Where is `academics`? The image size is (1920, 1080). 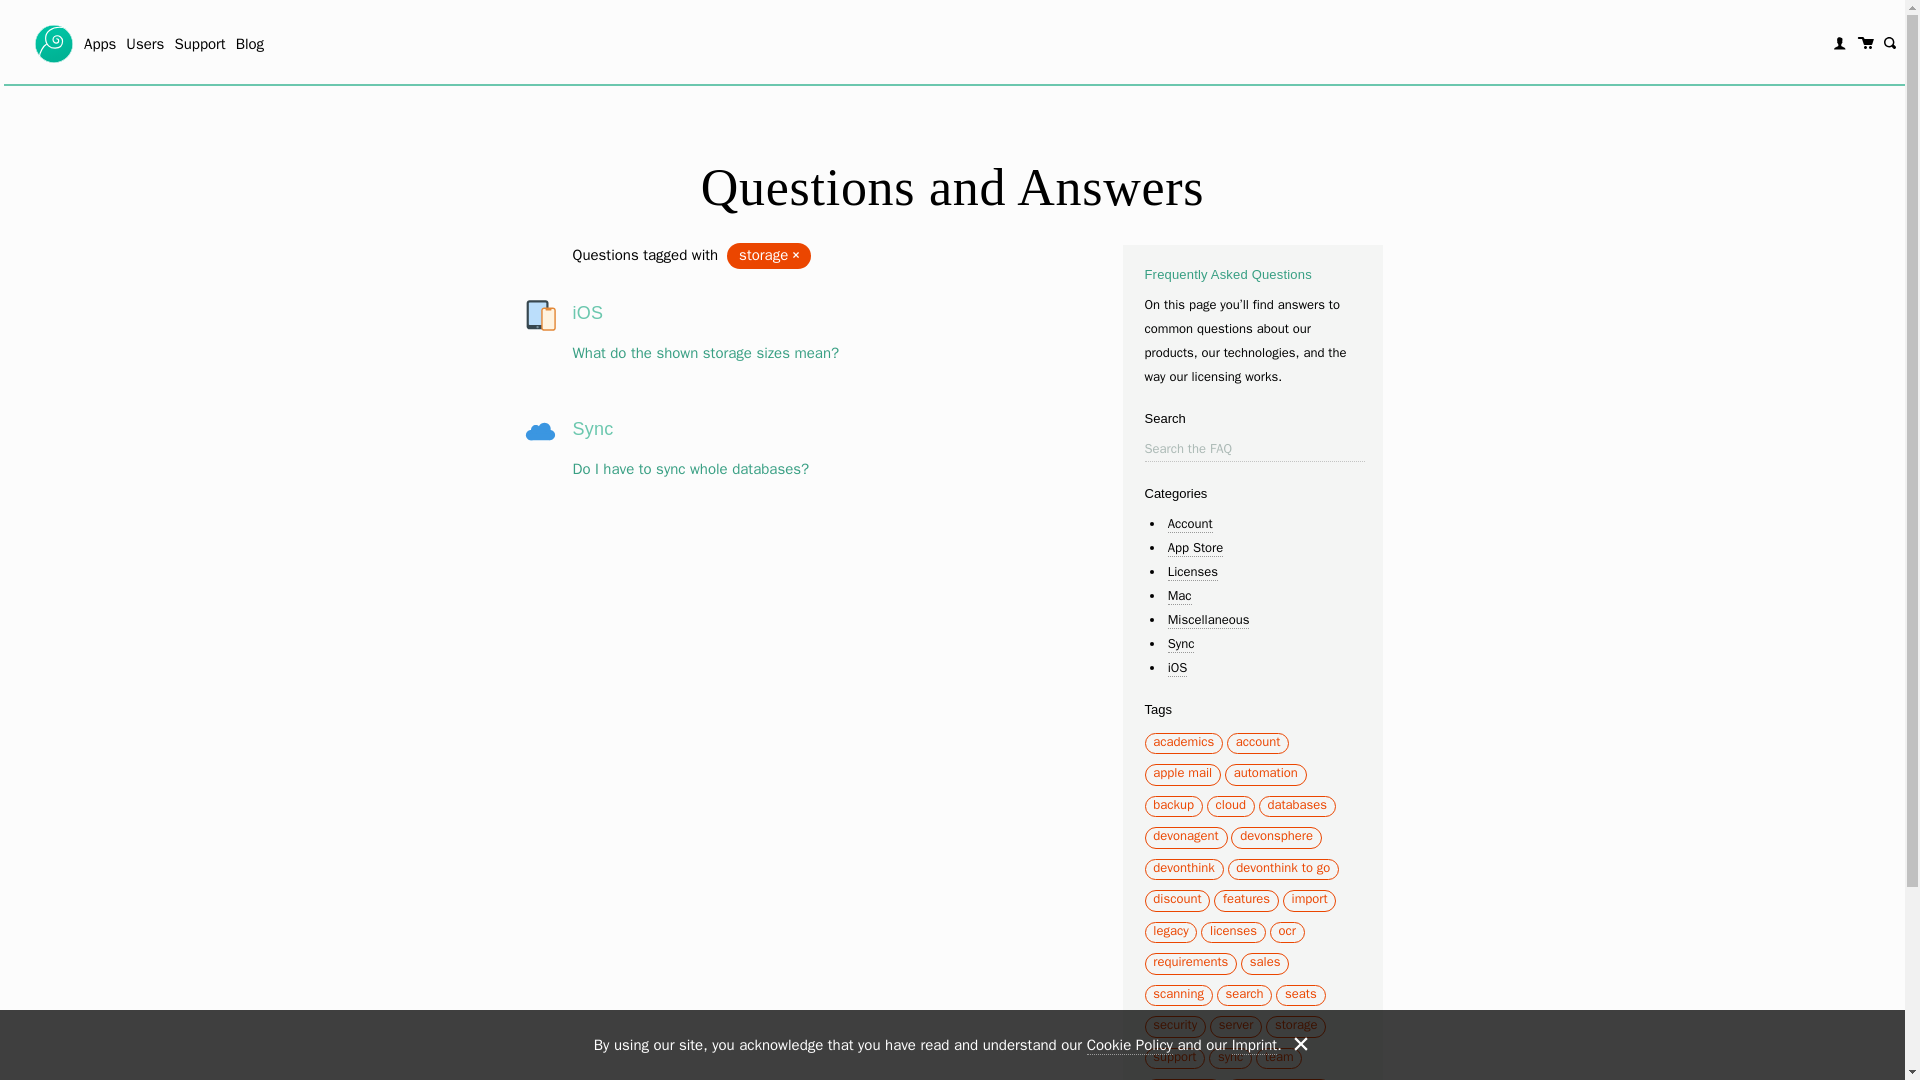
academics is located at coordinates (1183, 741).